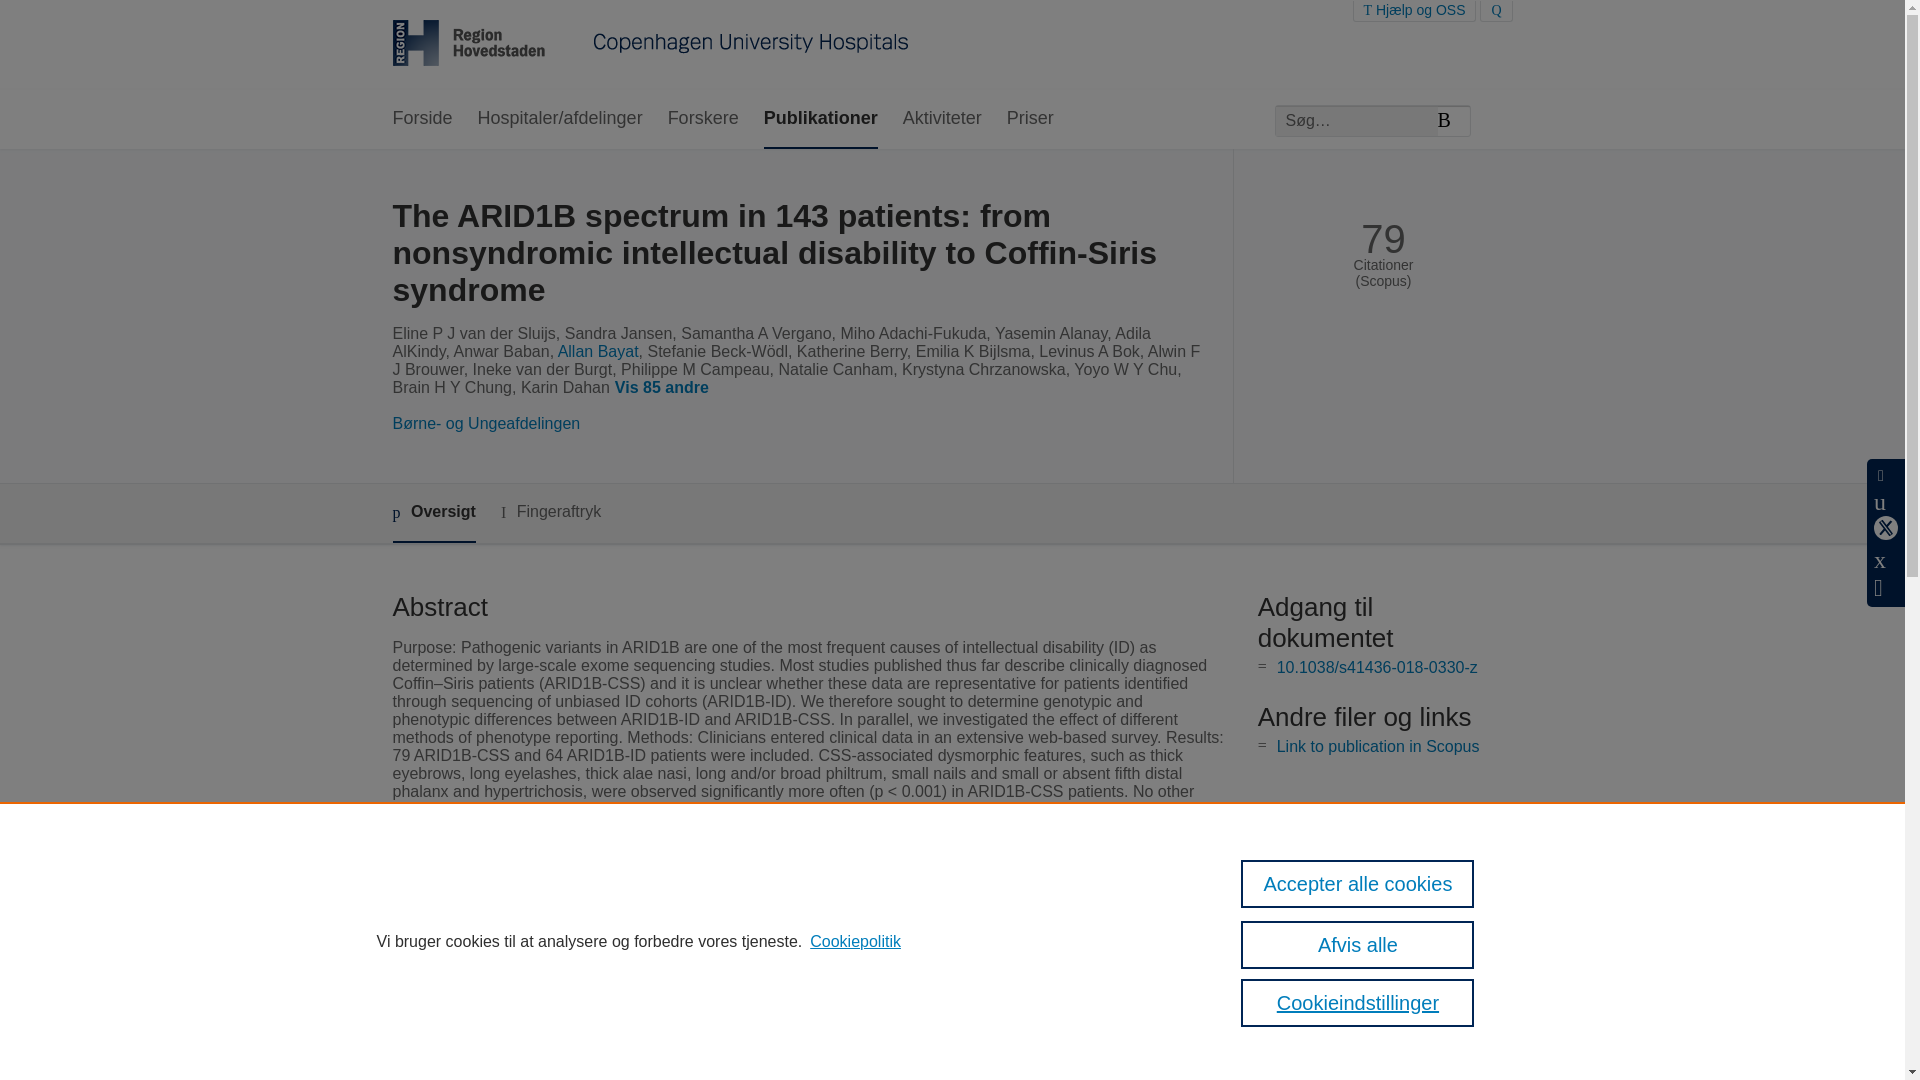 The image size is (1920, 1080). What do you see at coordinates (650, 45) in the screenshot?
I see `Region Hovedstadens forskningsportal Forside` at bounding box center [650, 45].